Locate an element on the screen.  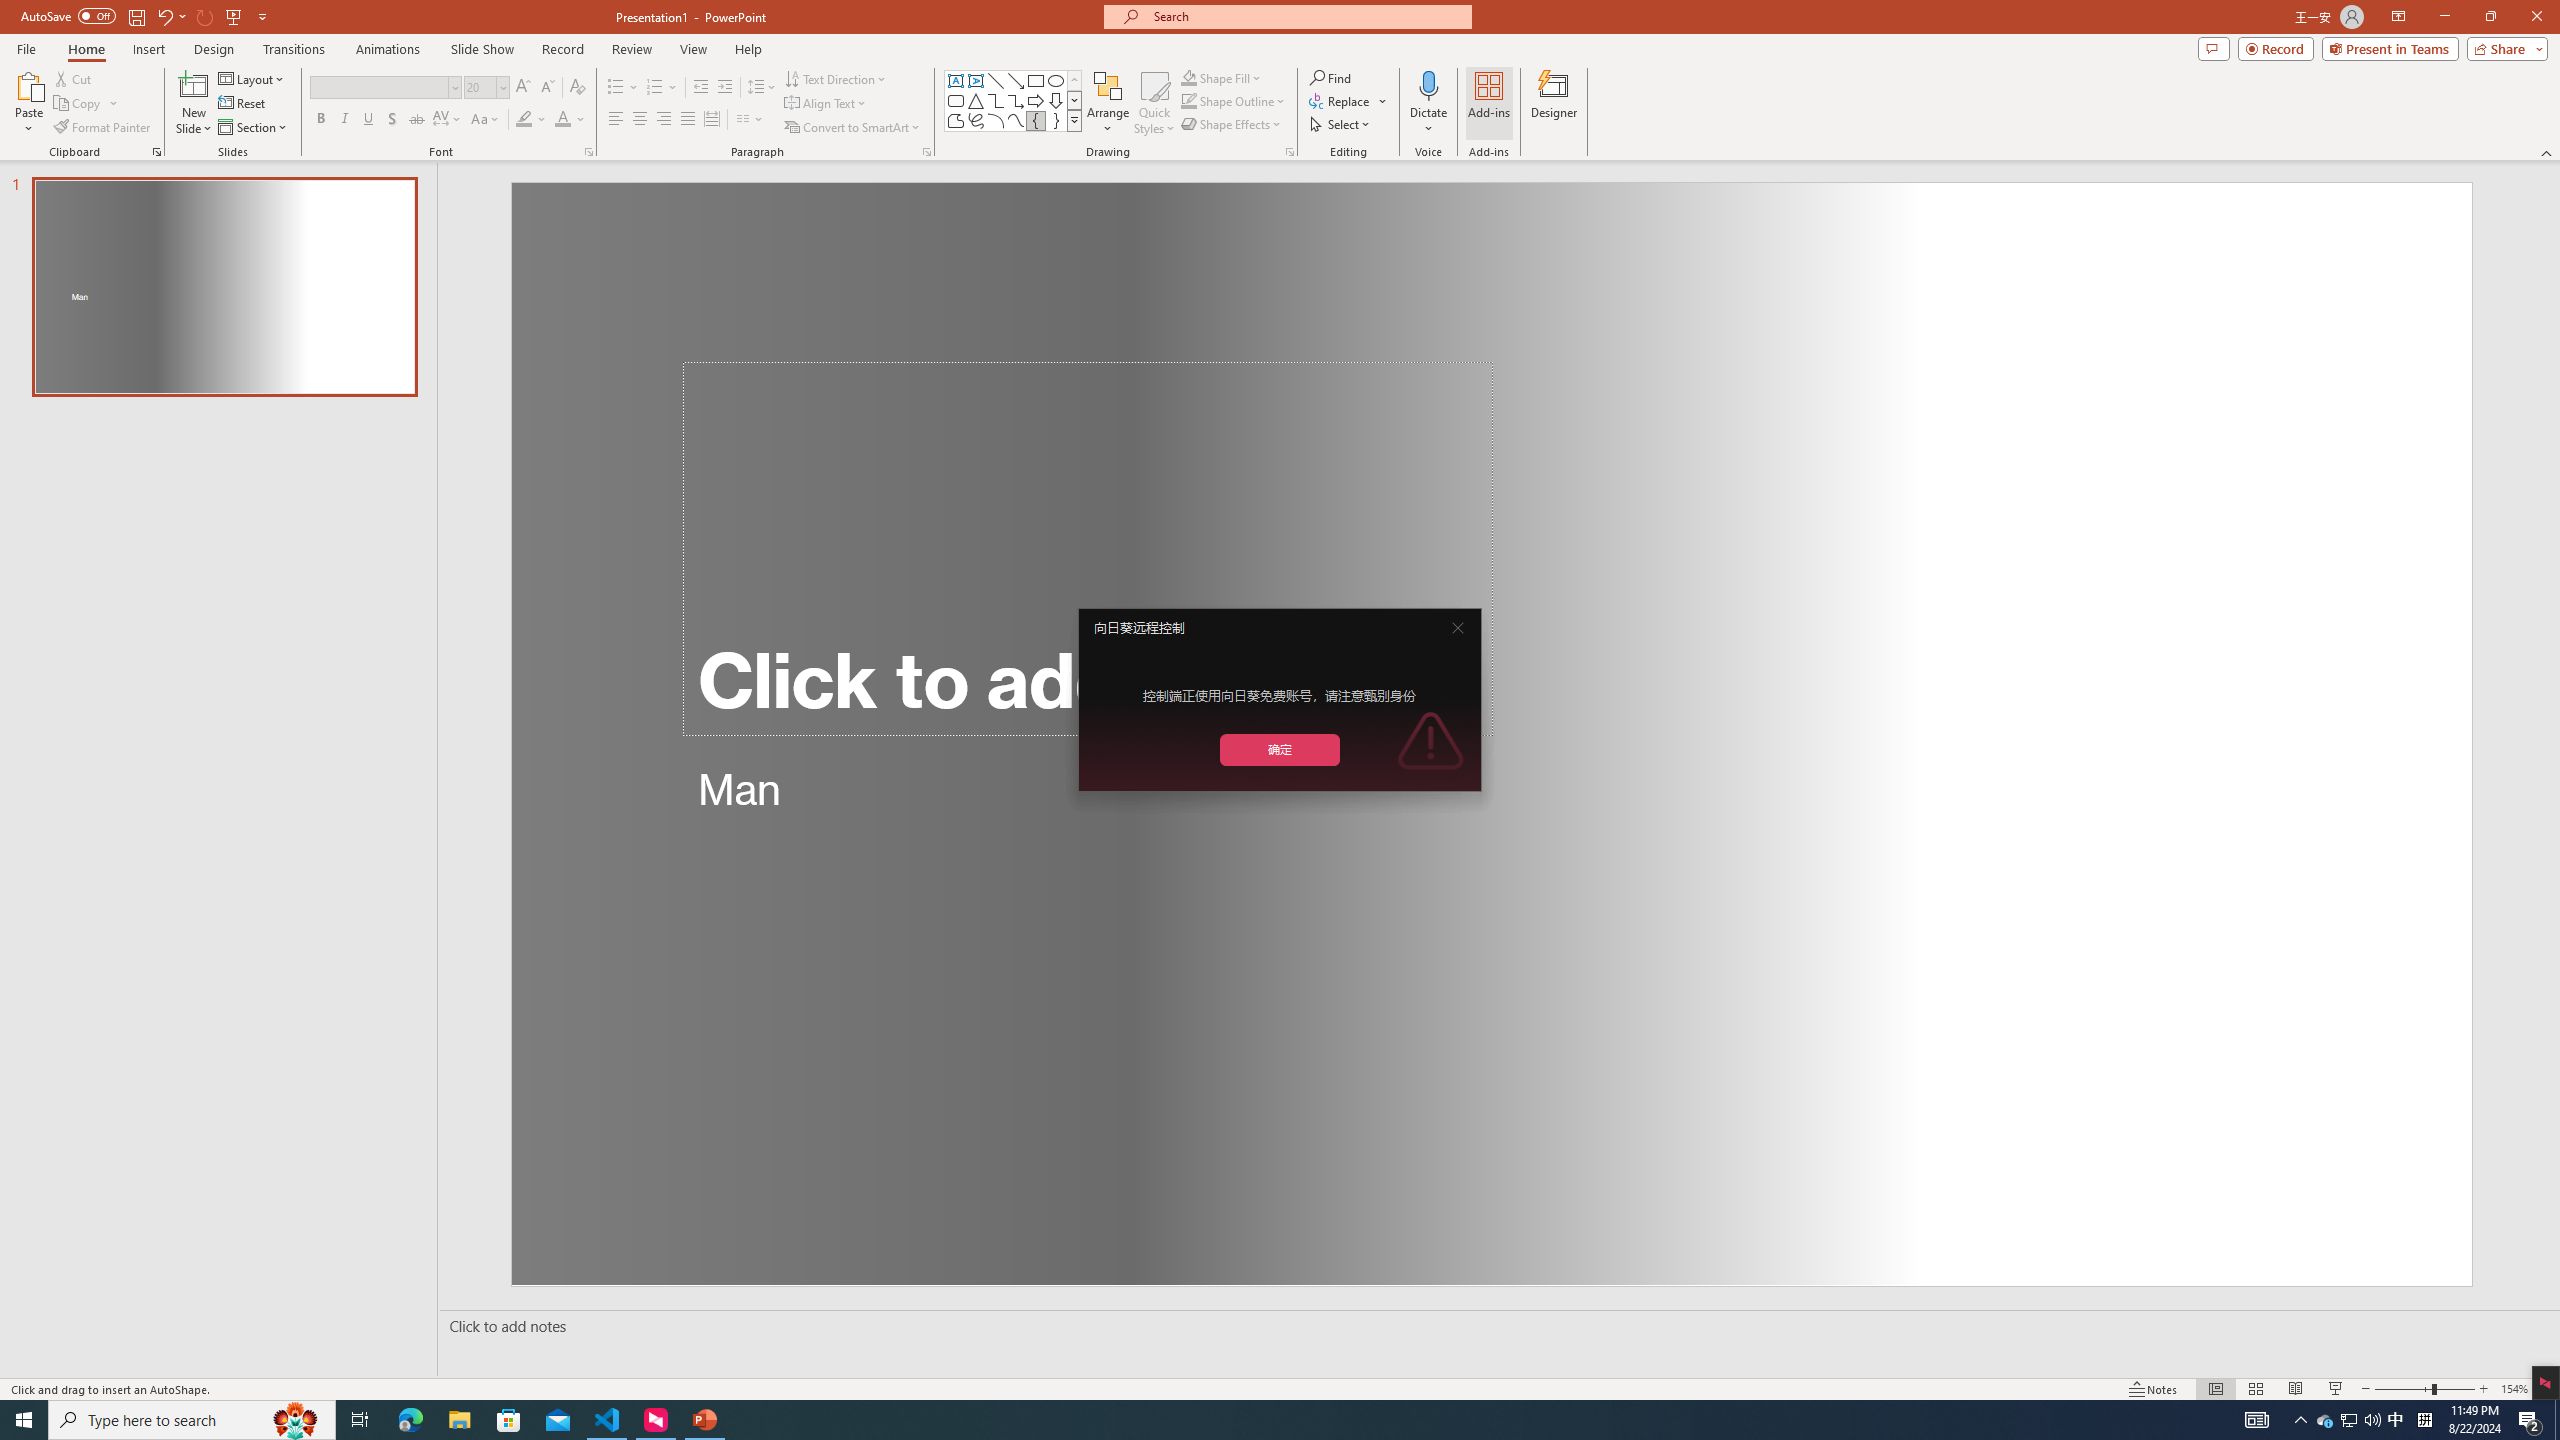
Zoom 154% is located at coordinates (2514, 1389).